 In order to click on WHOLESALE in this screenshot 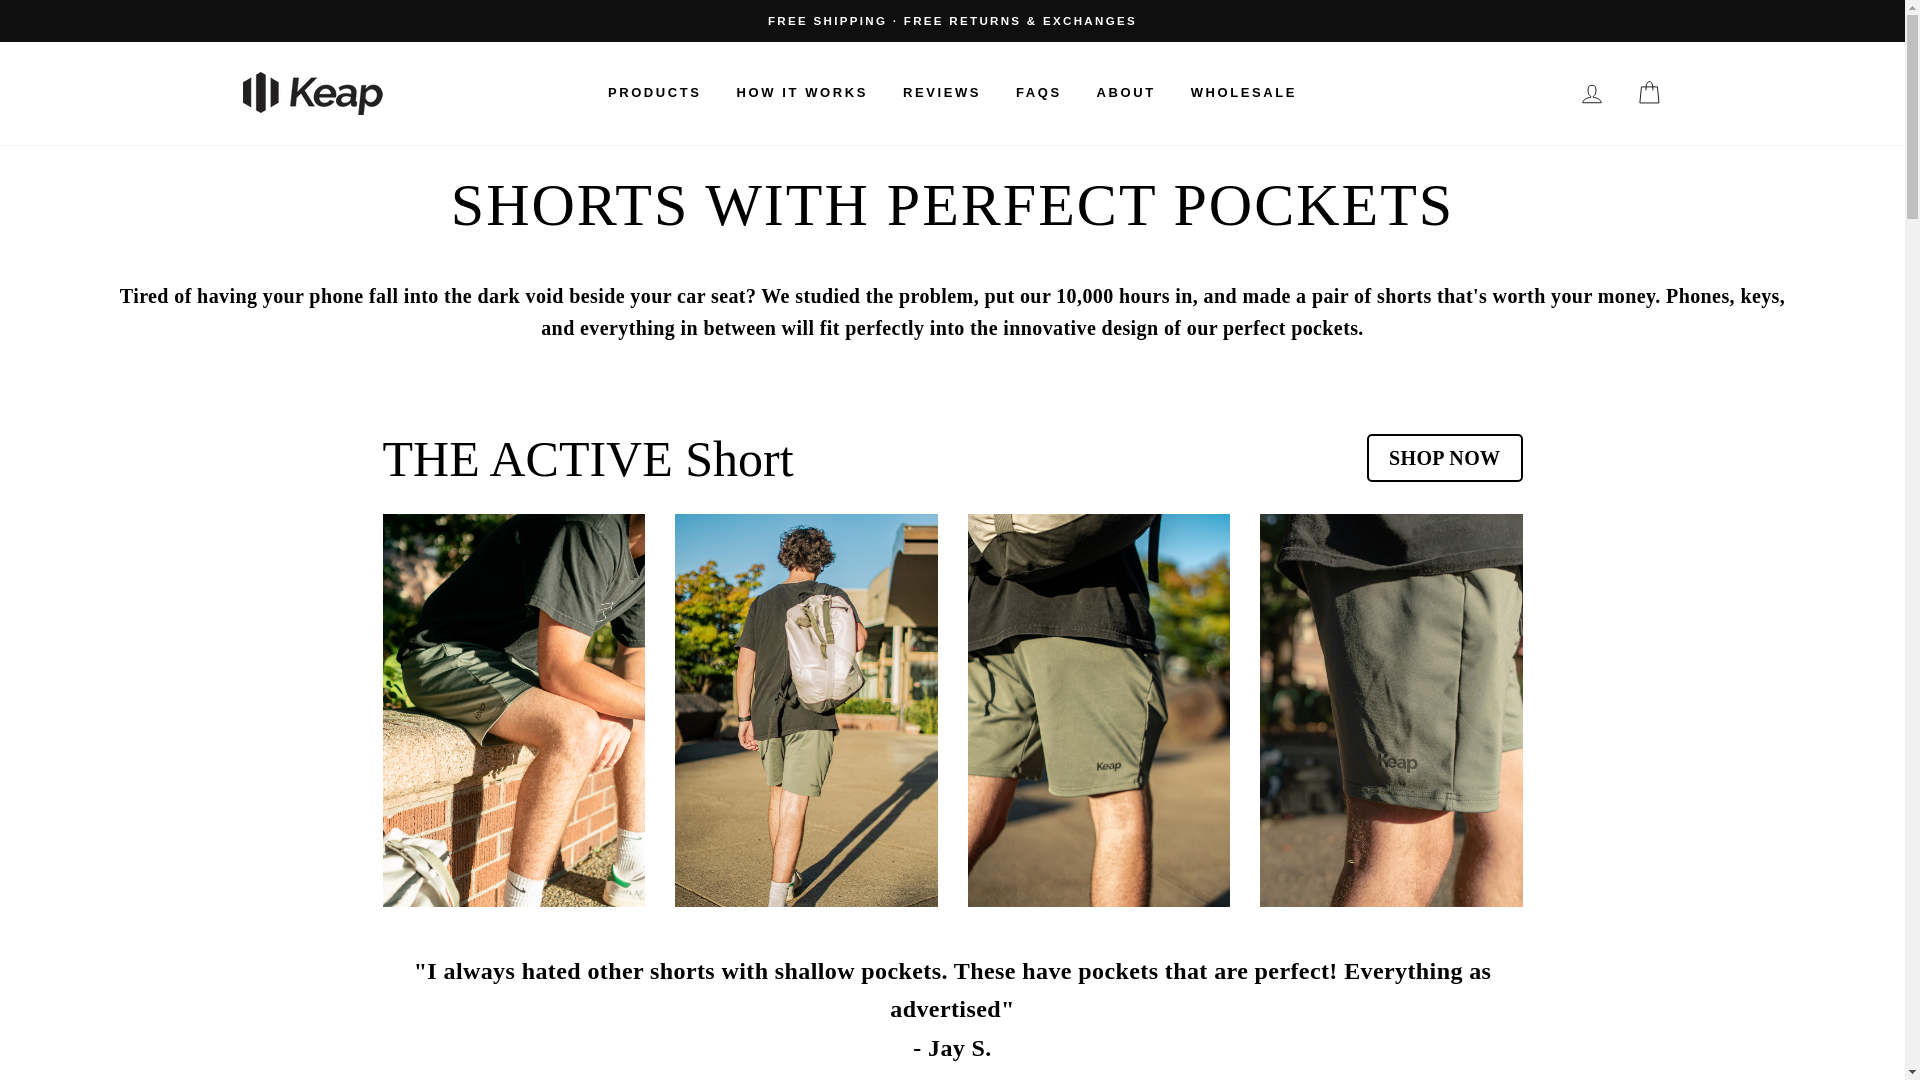, I will do `click(1243, 92)`.